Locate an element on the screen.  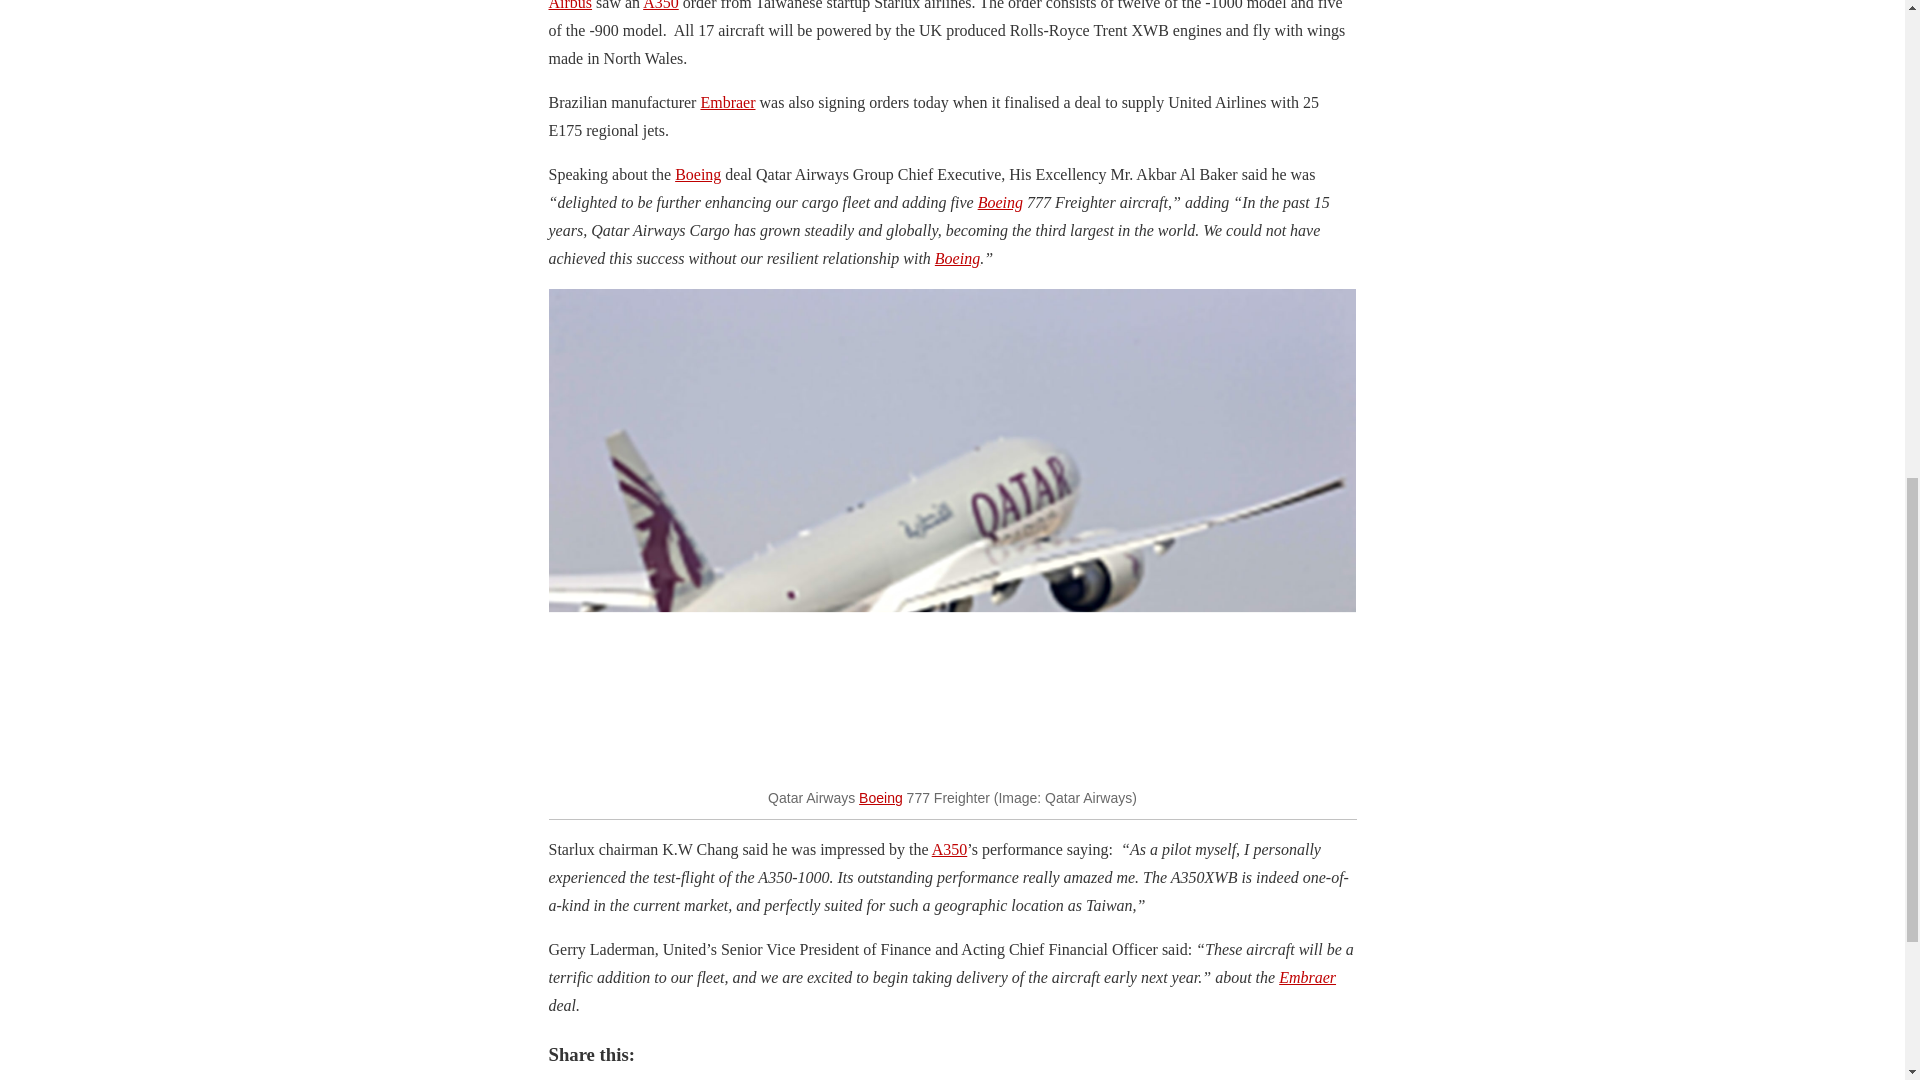
Boeing is located at coordinates (880, 797).